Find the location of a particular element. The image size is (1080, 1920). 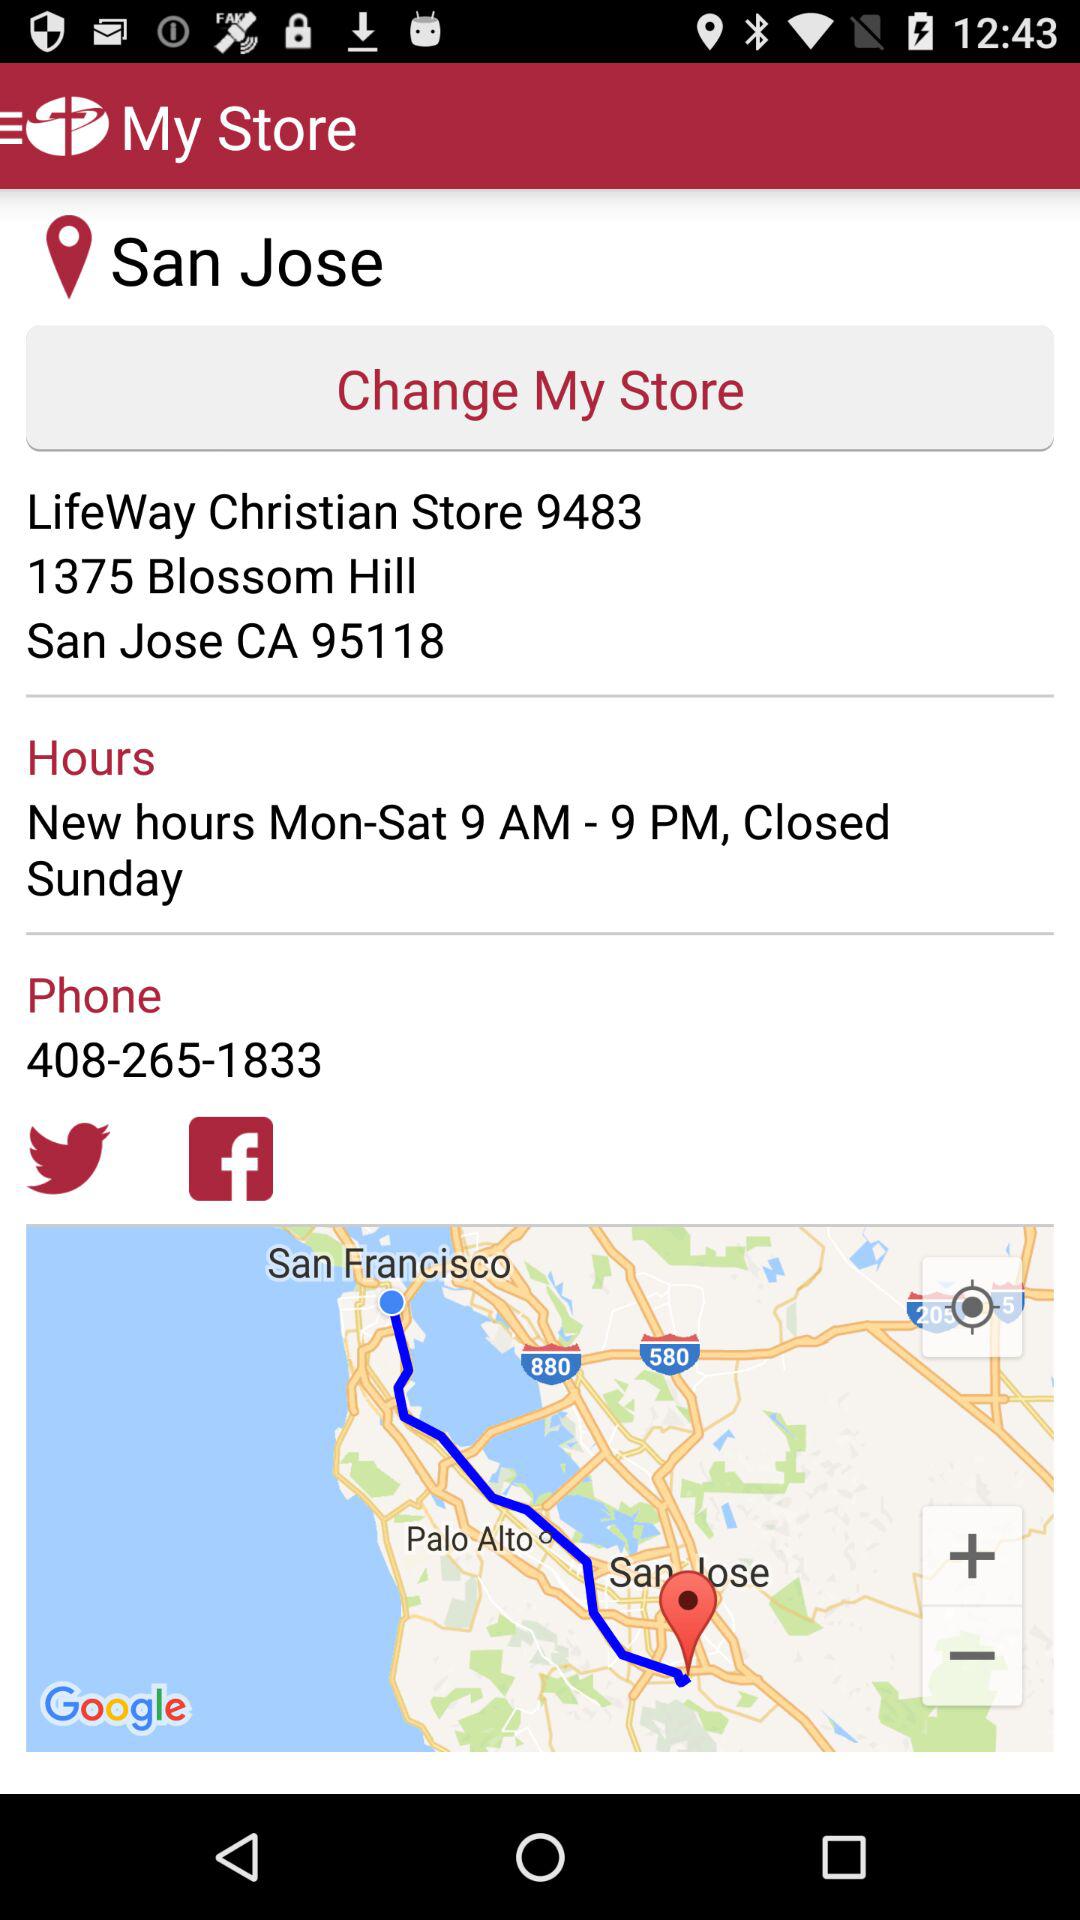

open twitter of store is located at coordinates (68, 1158).